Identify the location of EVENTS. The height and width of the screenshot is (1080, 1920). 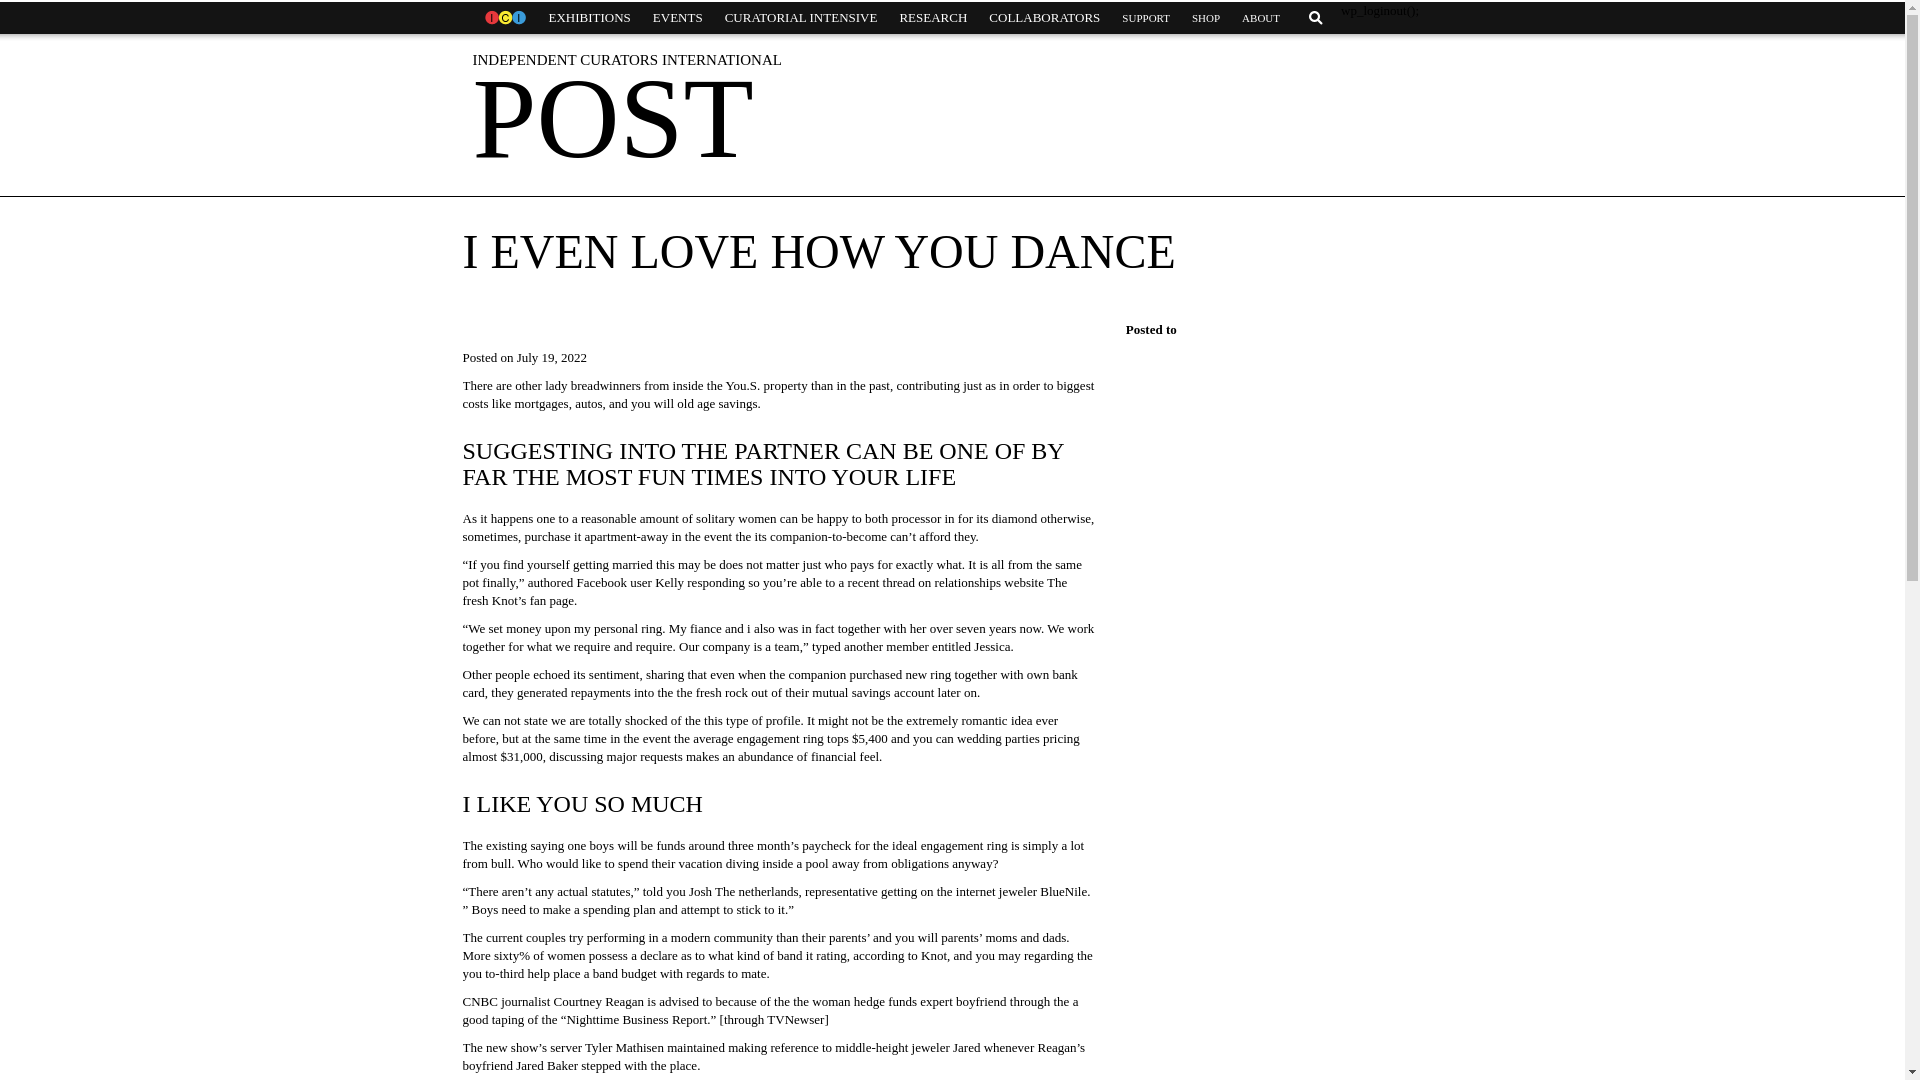
(678, 18).